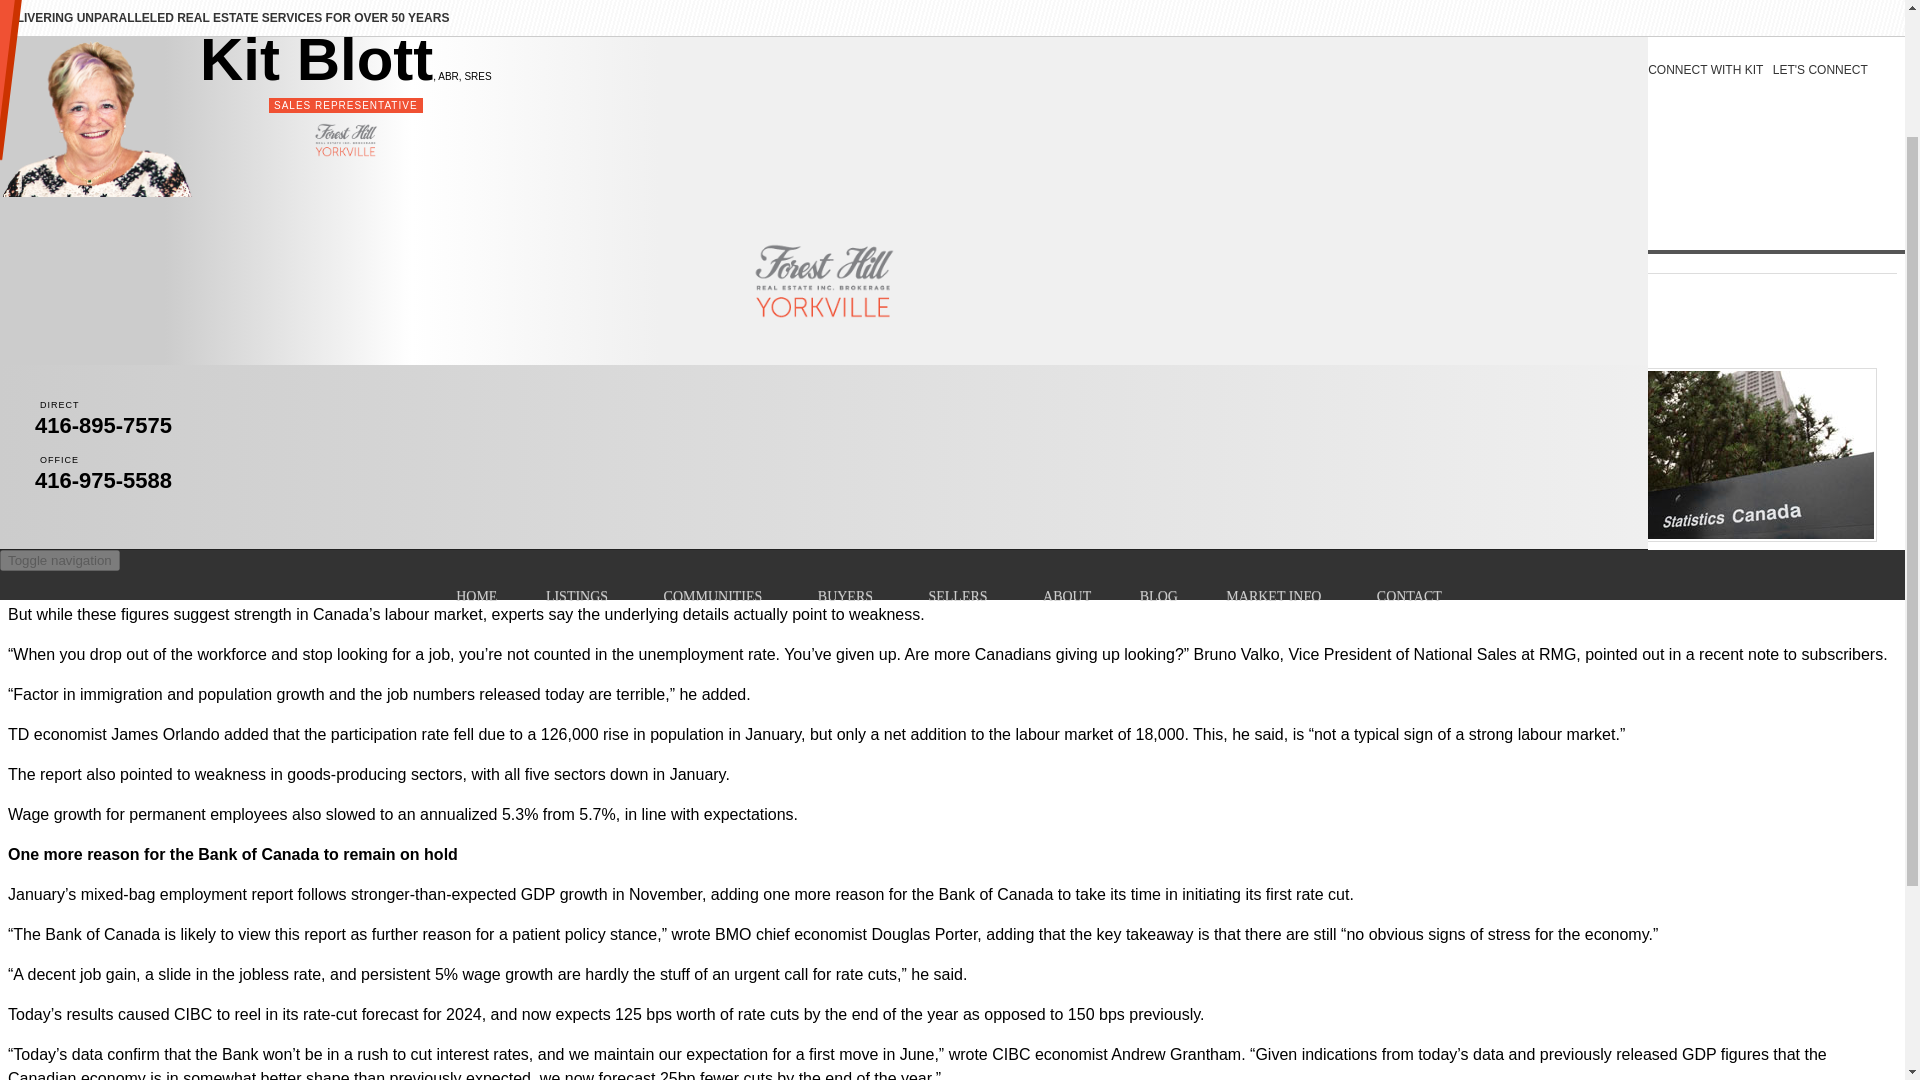  What do you see at coordinates (849, 420) in the screenshot?
I see `BUYERS` at bounding box center [849, 420].